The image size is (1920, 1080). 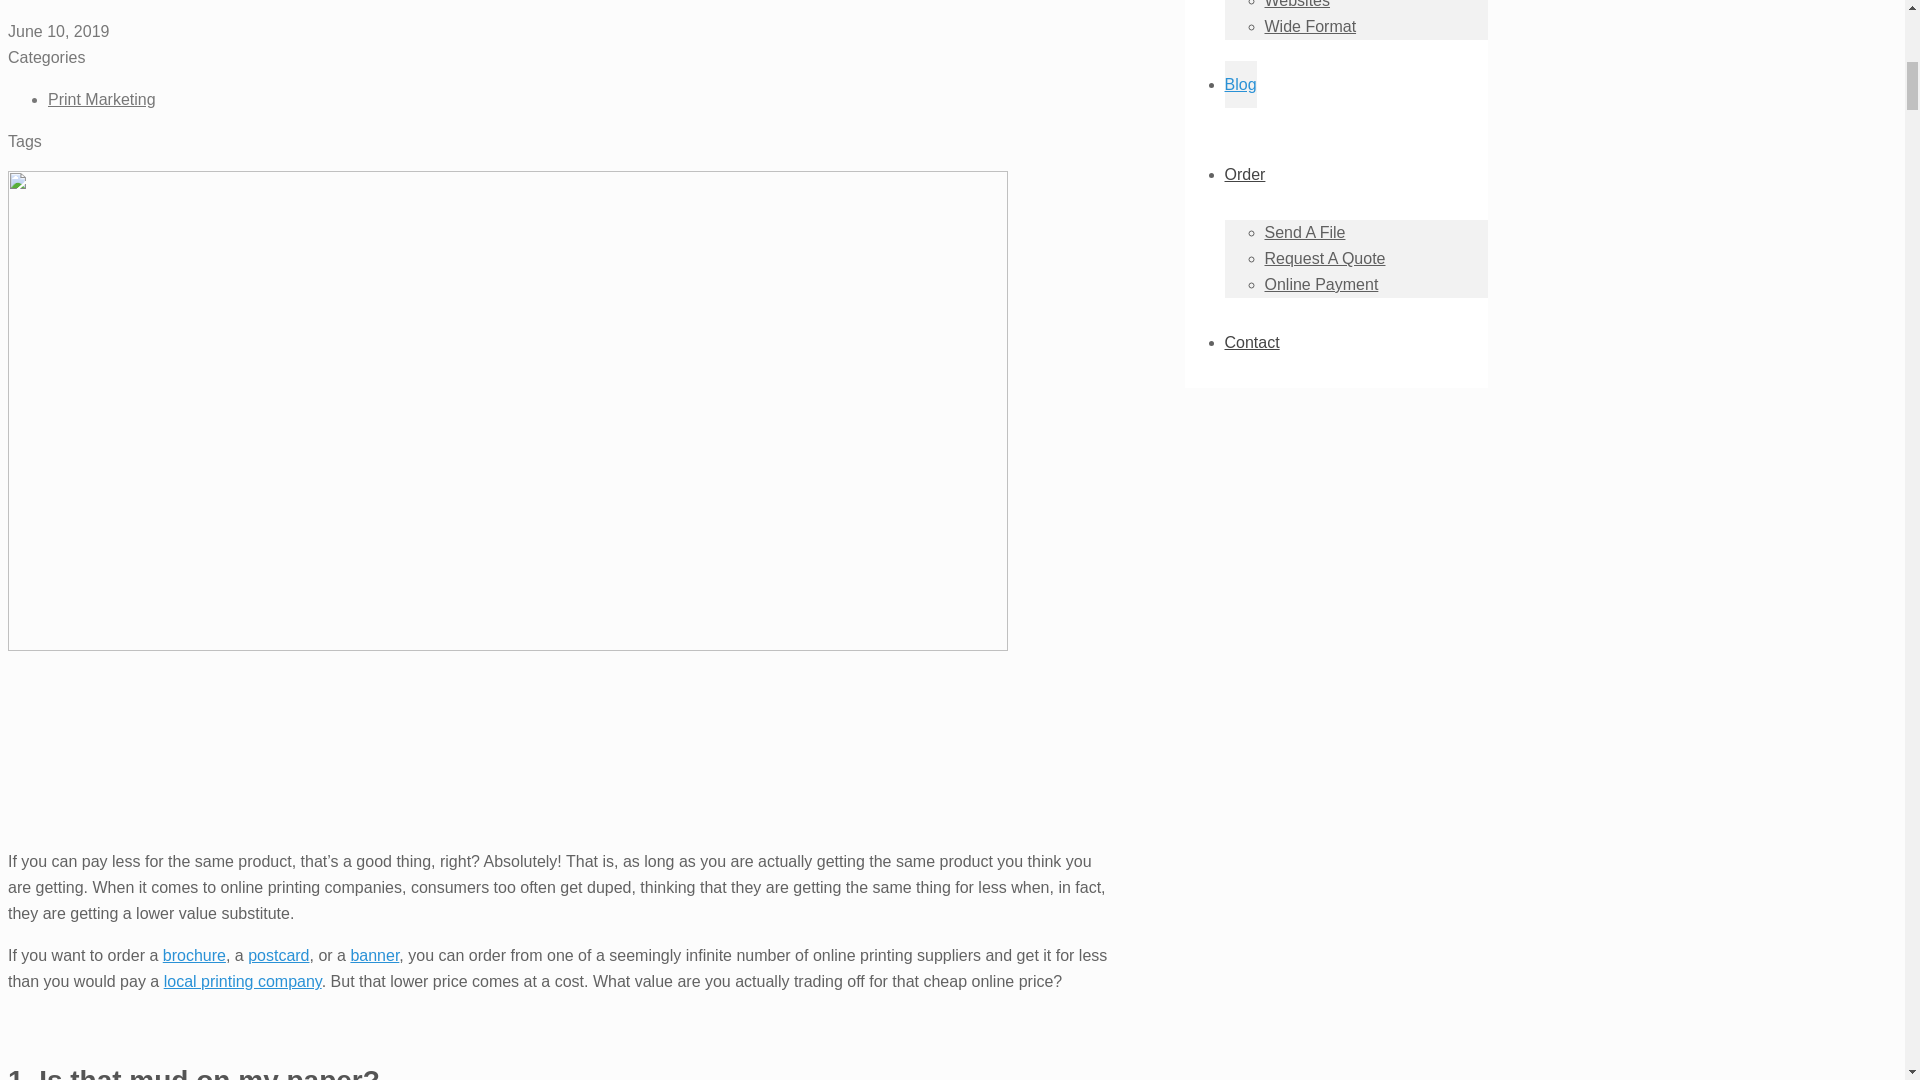 What do you see at coordinates (1324, 258) in the screenshot?
I see `Request A Quote` at bounding box center [1324, 258].